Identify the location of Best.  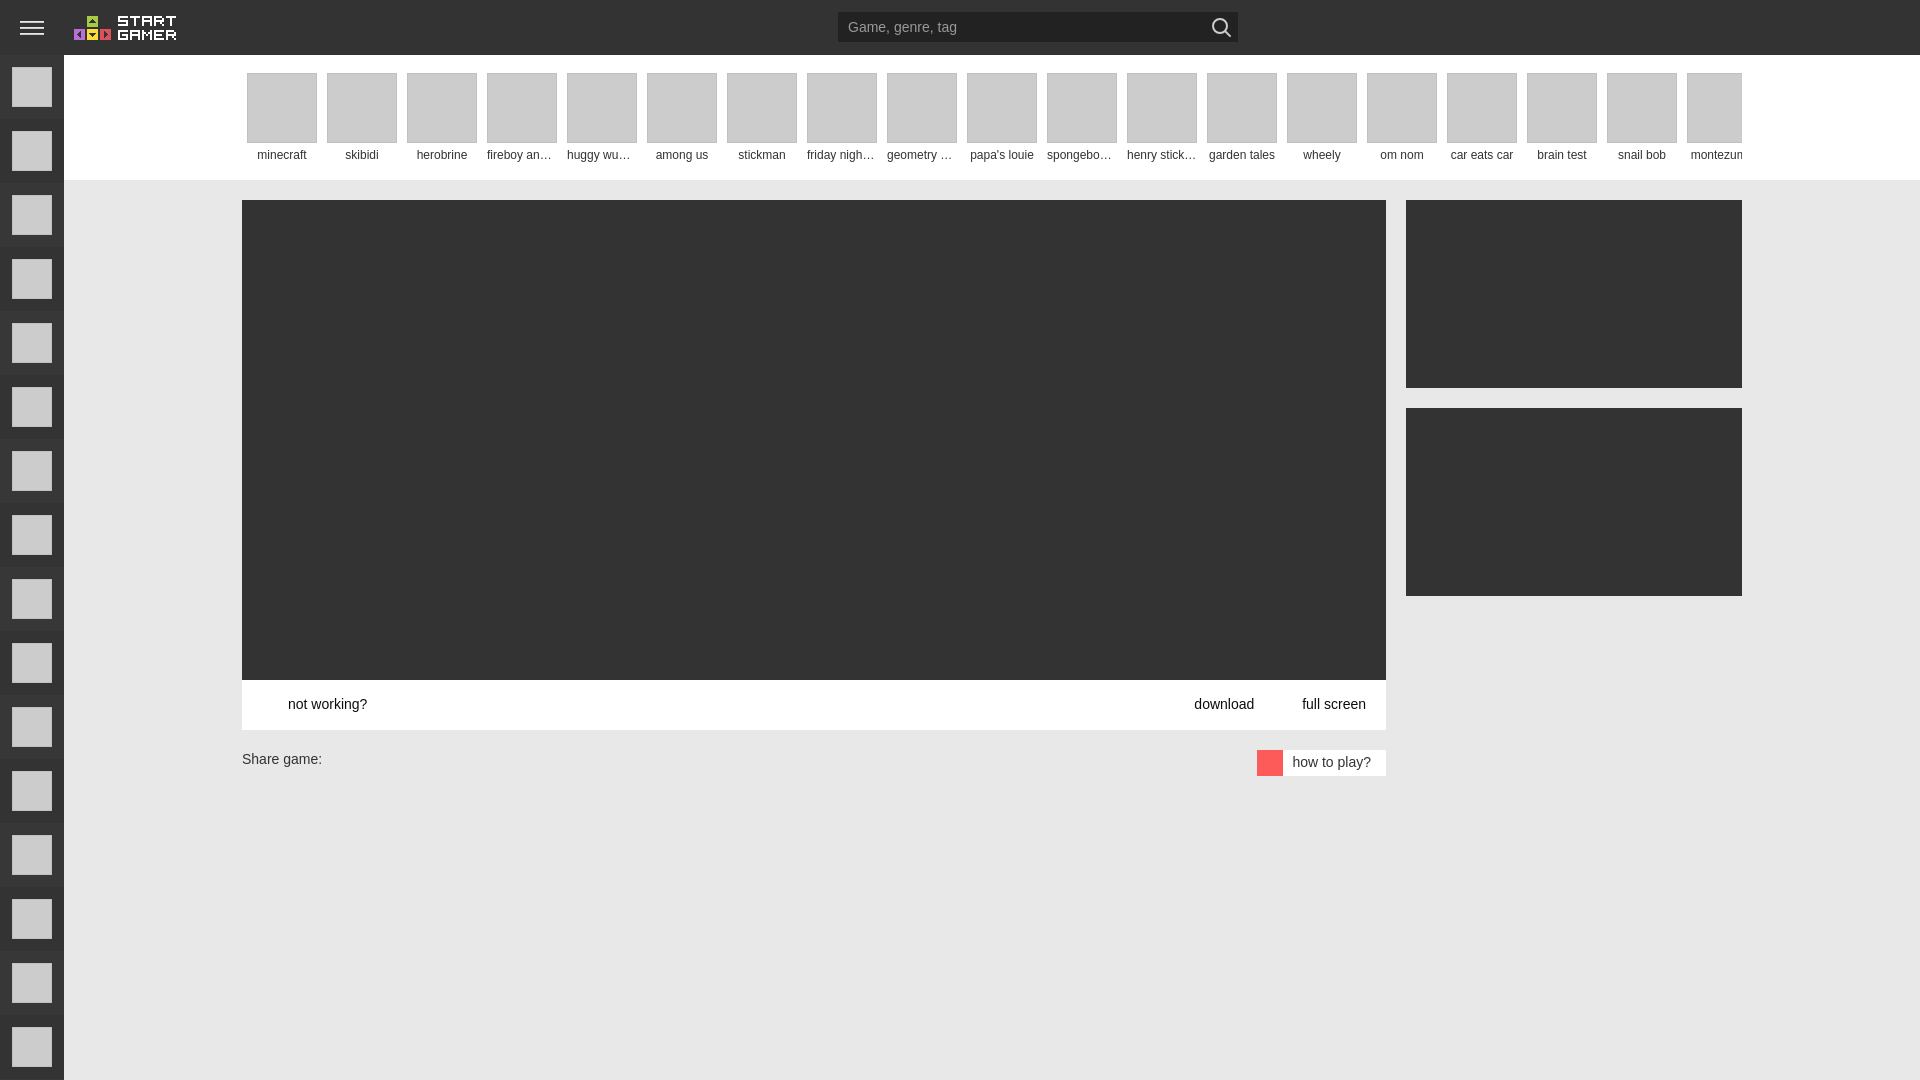
(32, 150).